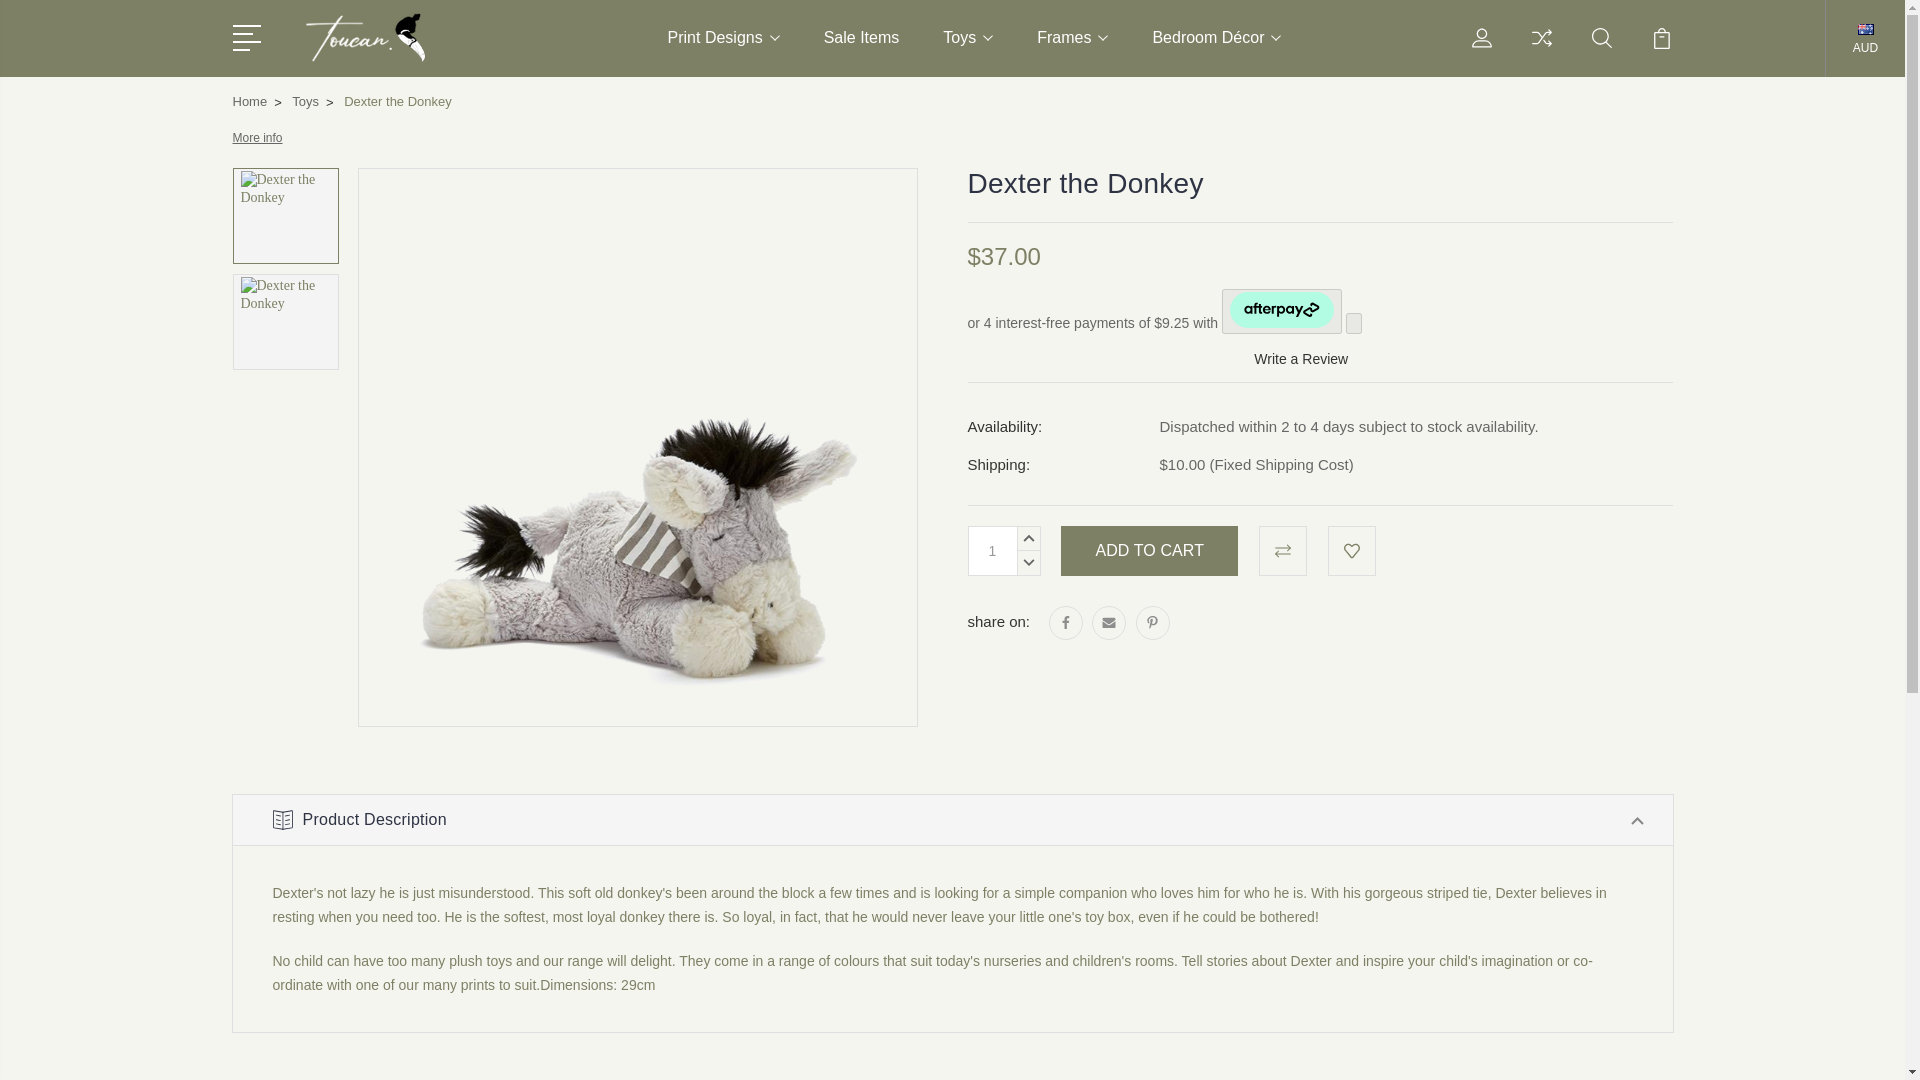  I want to click on Frames, so click(1072, 50).